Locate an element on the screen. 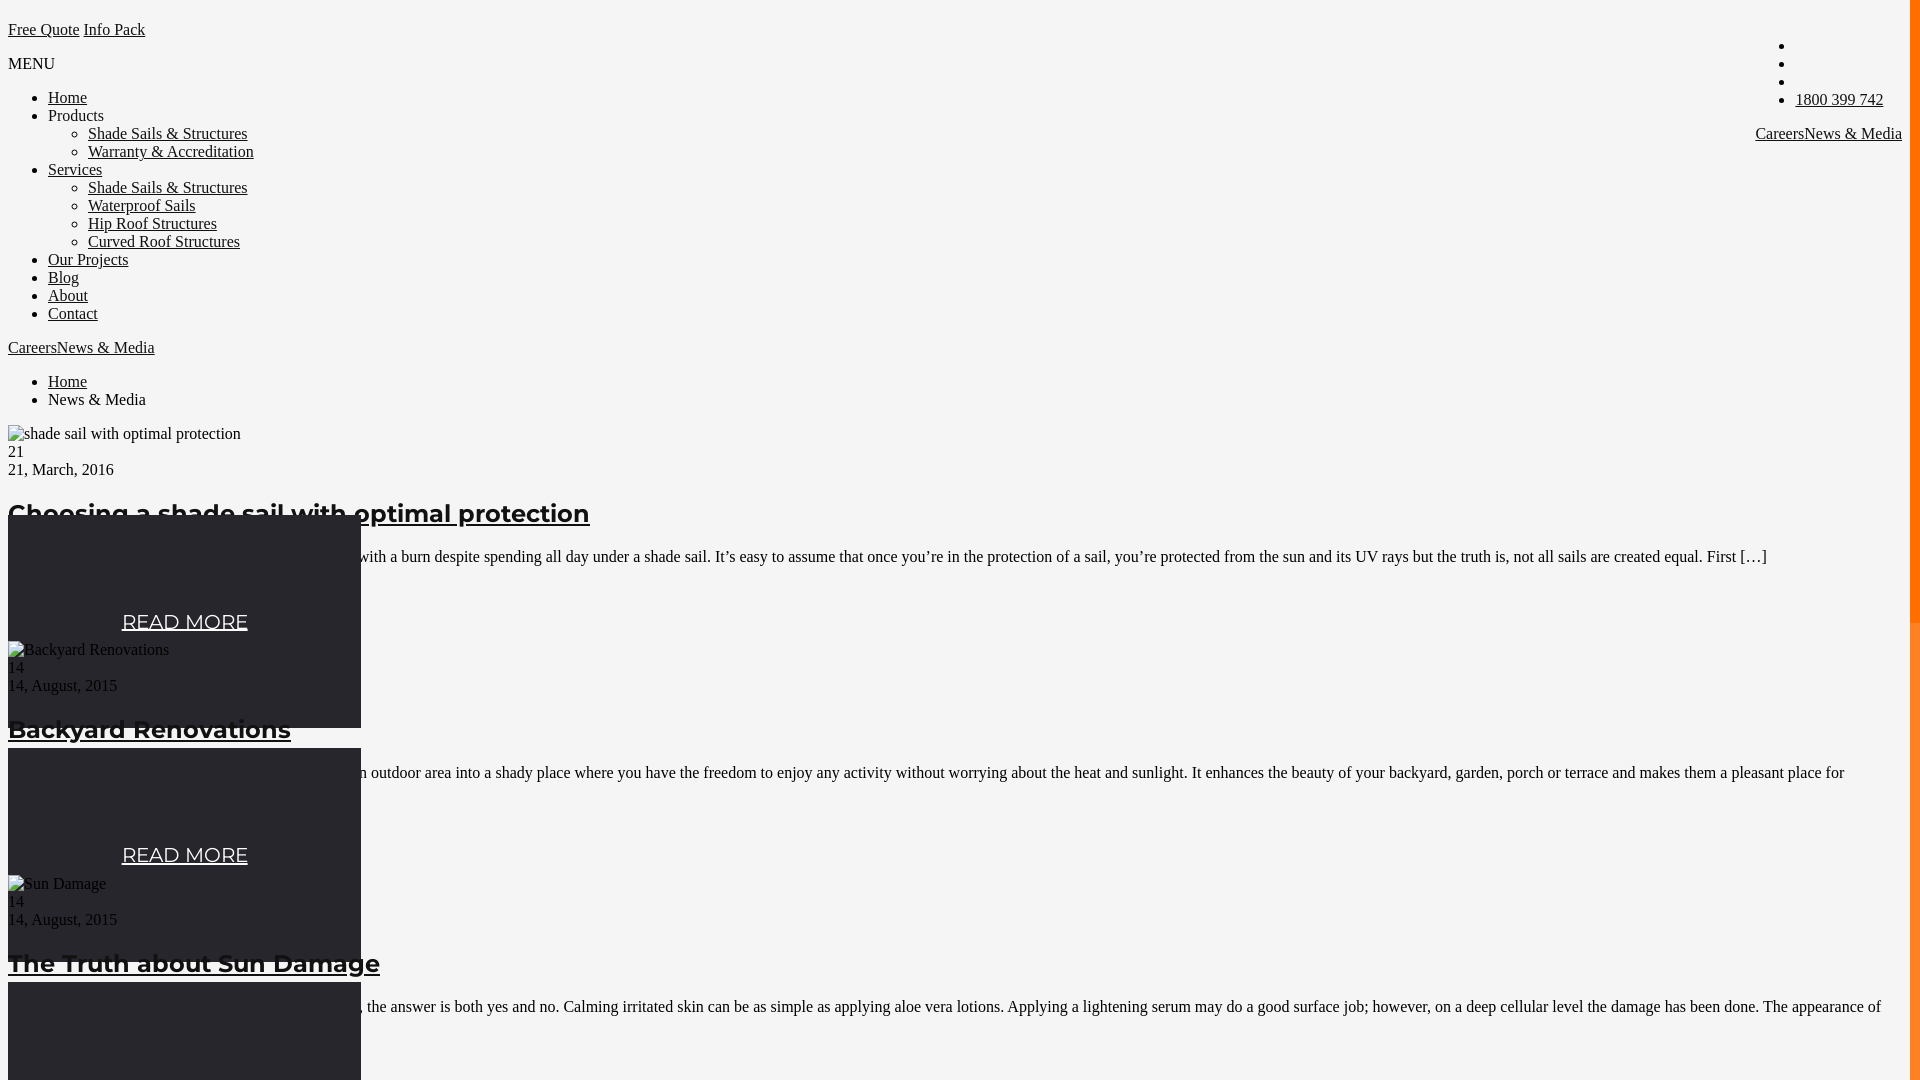 The width and height of the screenshot is (1920, 1080). Choosing a shade sail with optimal protection is located at coordinates (299, 514).